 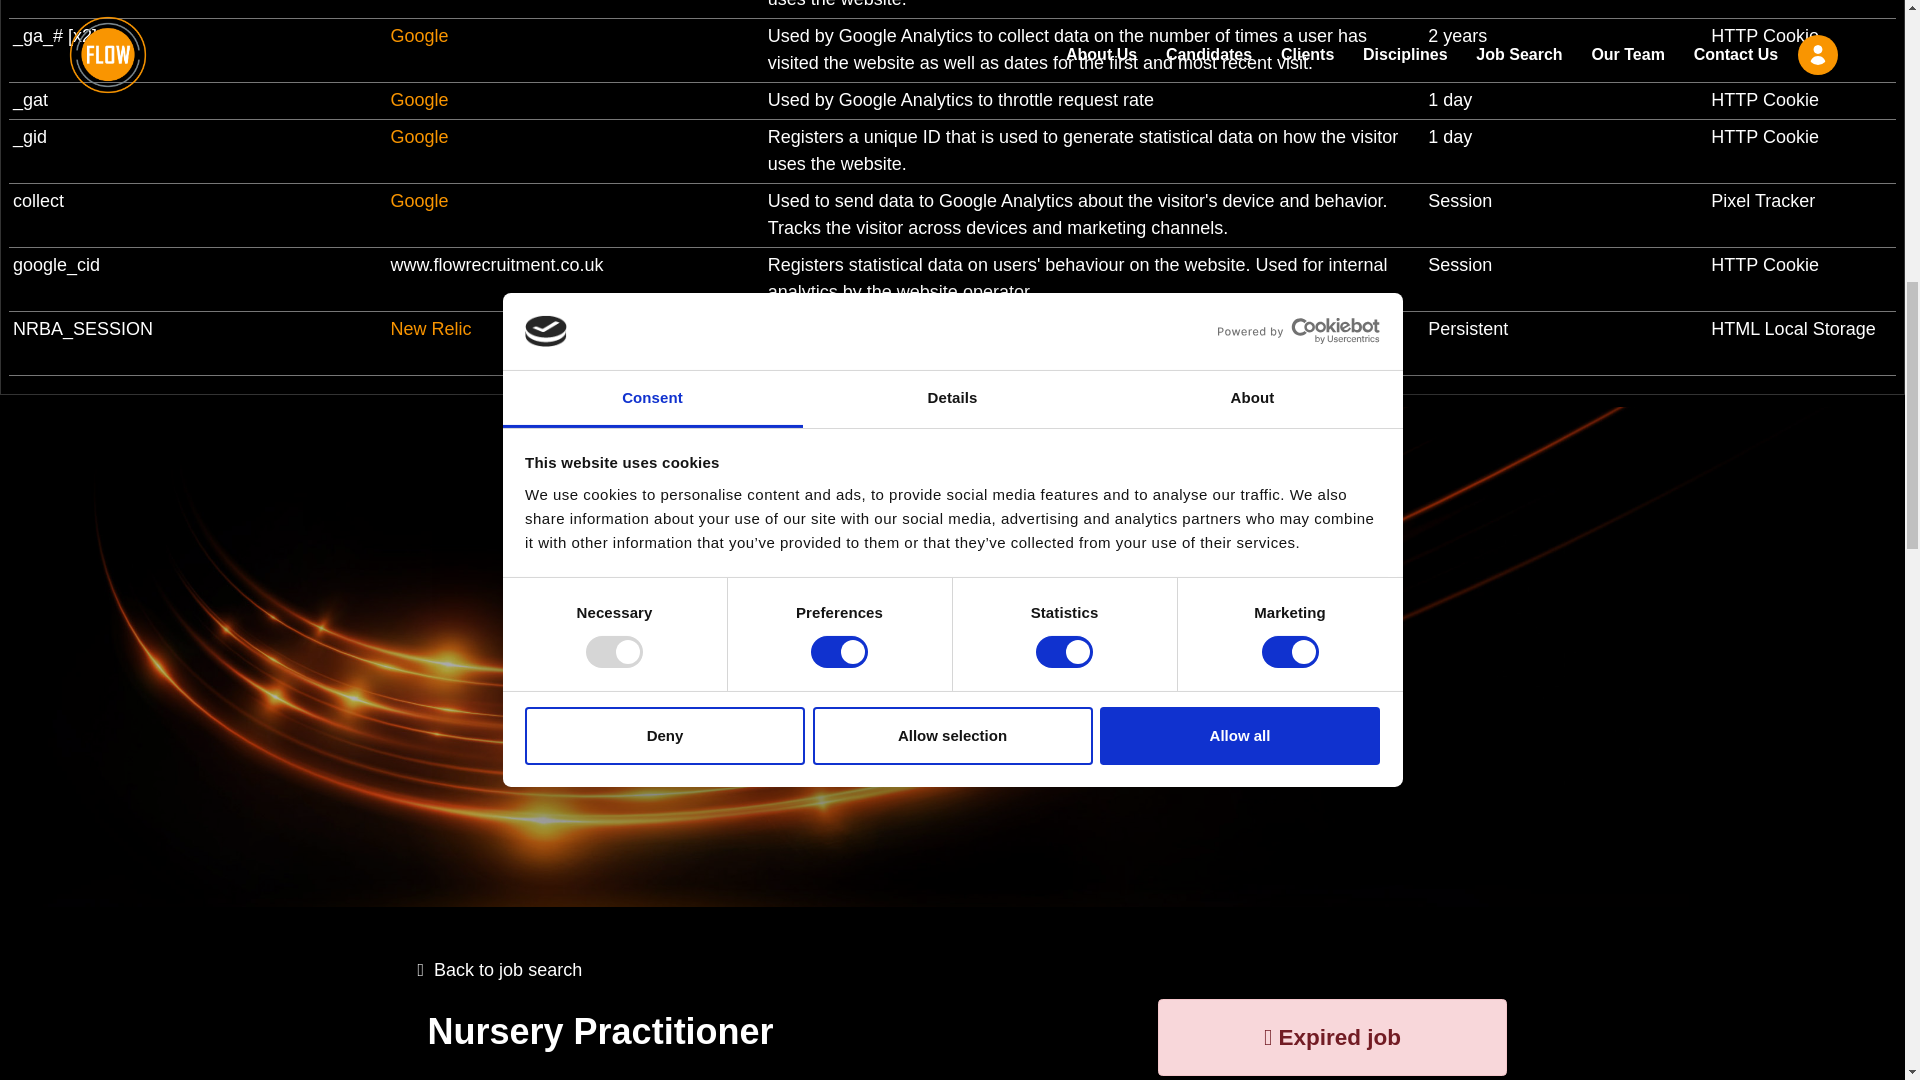 I want to click on Google, so click(x=418, y=100).